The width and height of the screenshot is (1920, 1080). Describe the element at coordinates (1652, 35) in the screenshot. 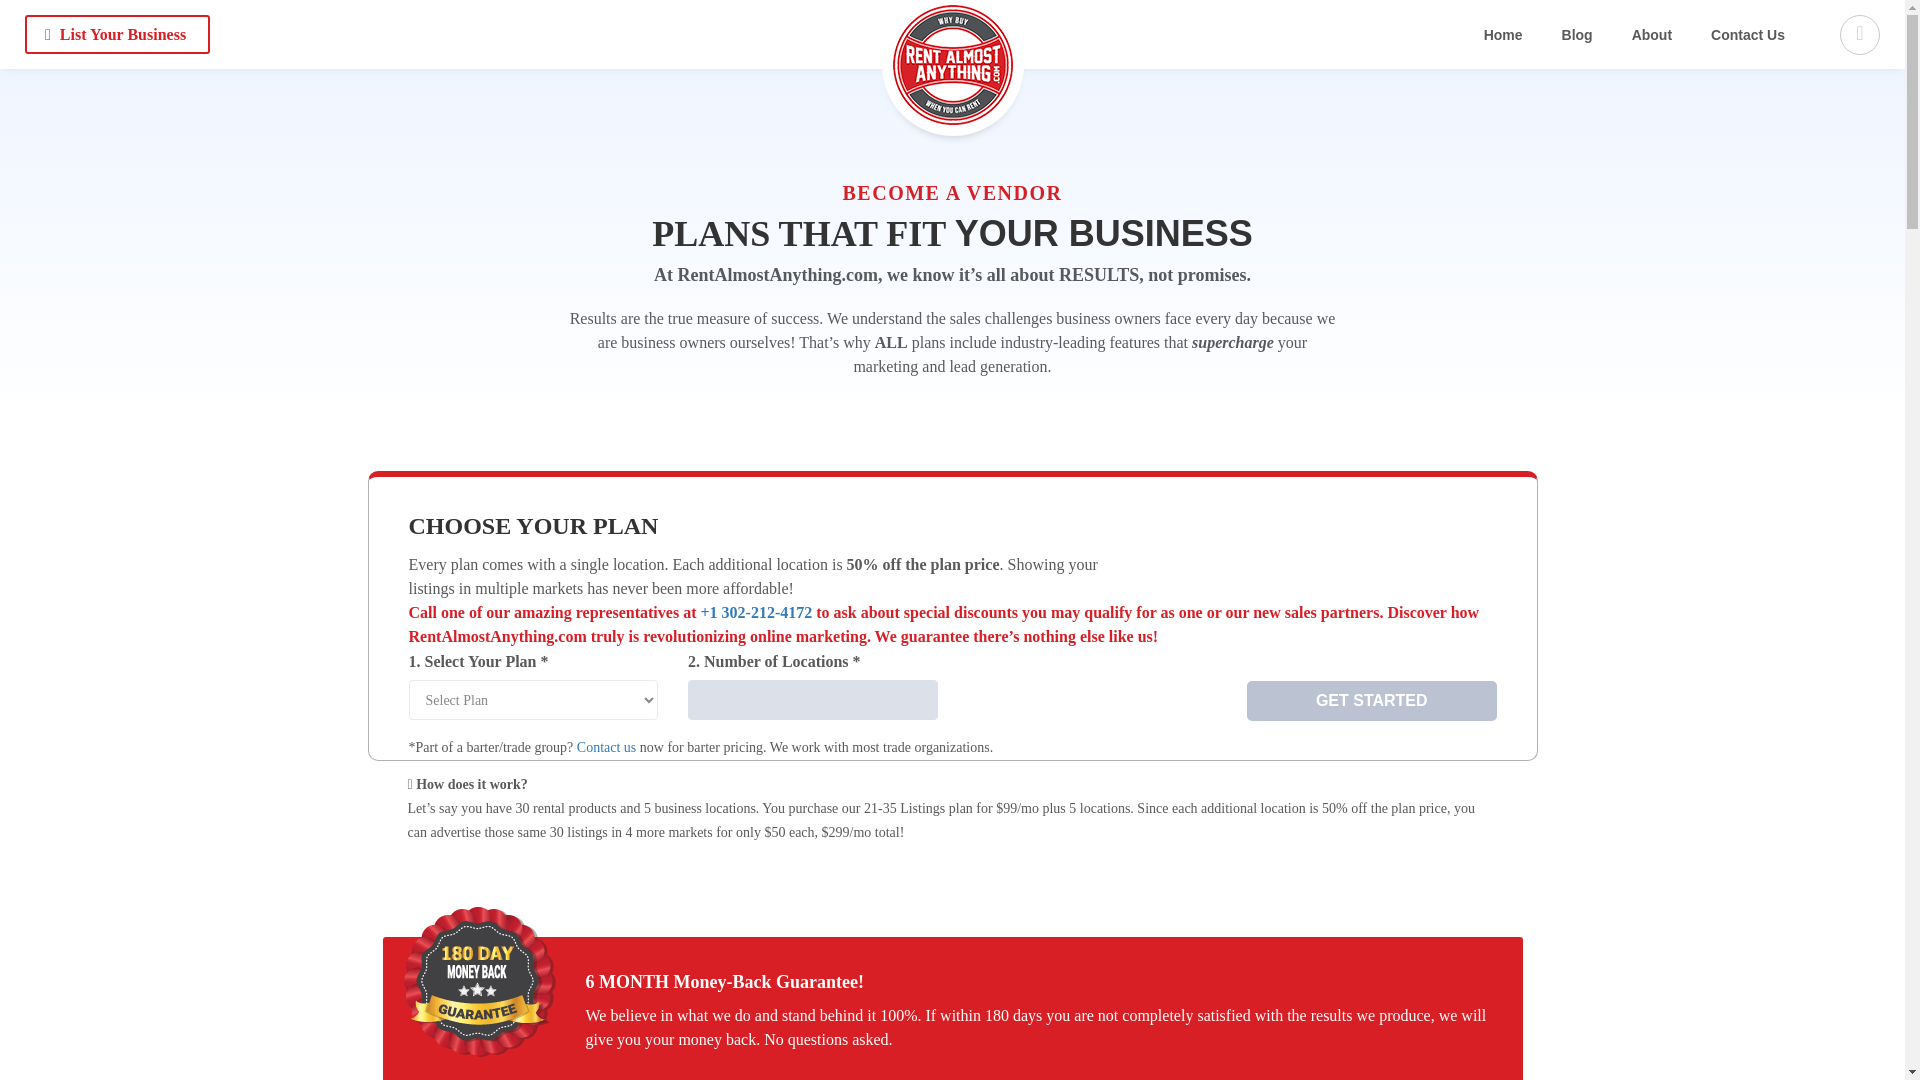

I see `About` at that location.